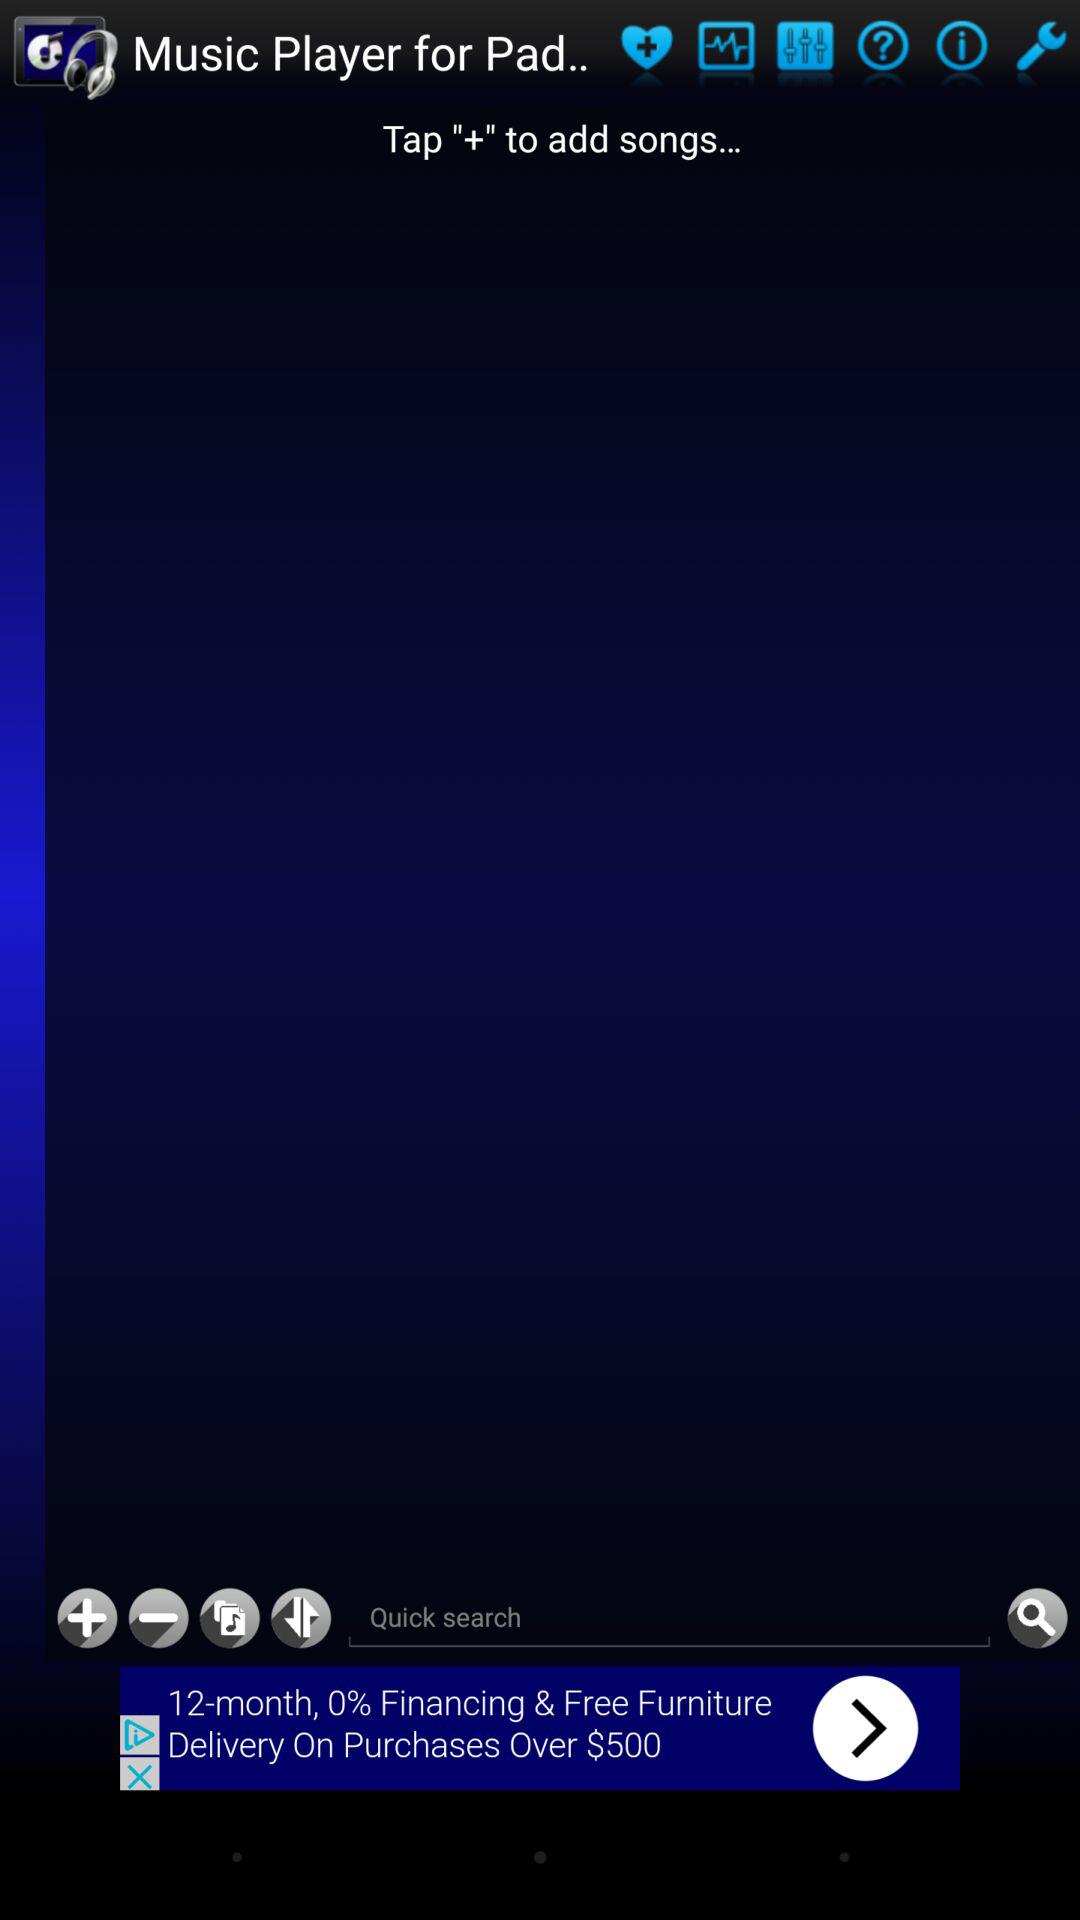 This screenshot has width=1080, height=1920. I want to click on application settings, so click(804, 52).